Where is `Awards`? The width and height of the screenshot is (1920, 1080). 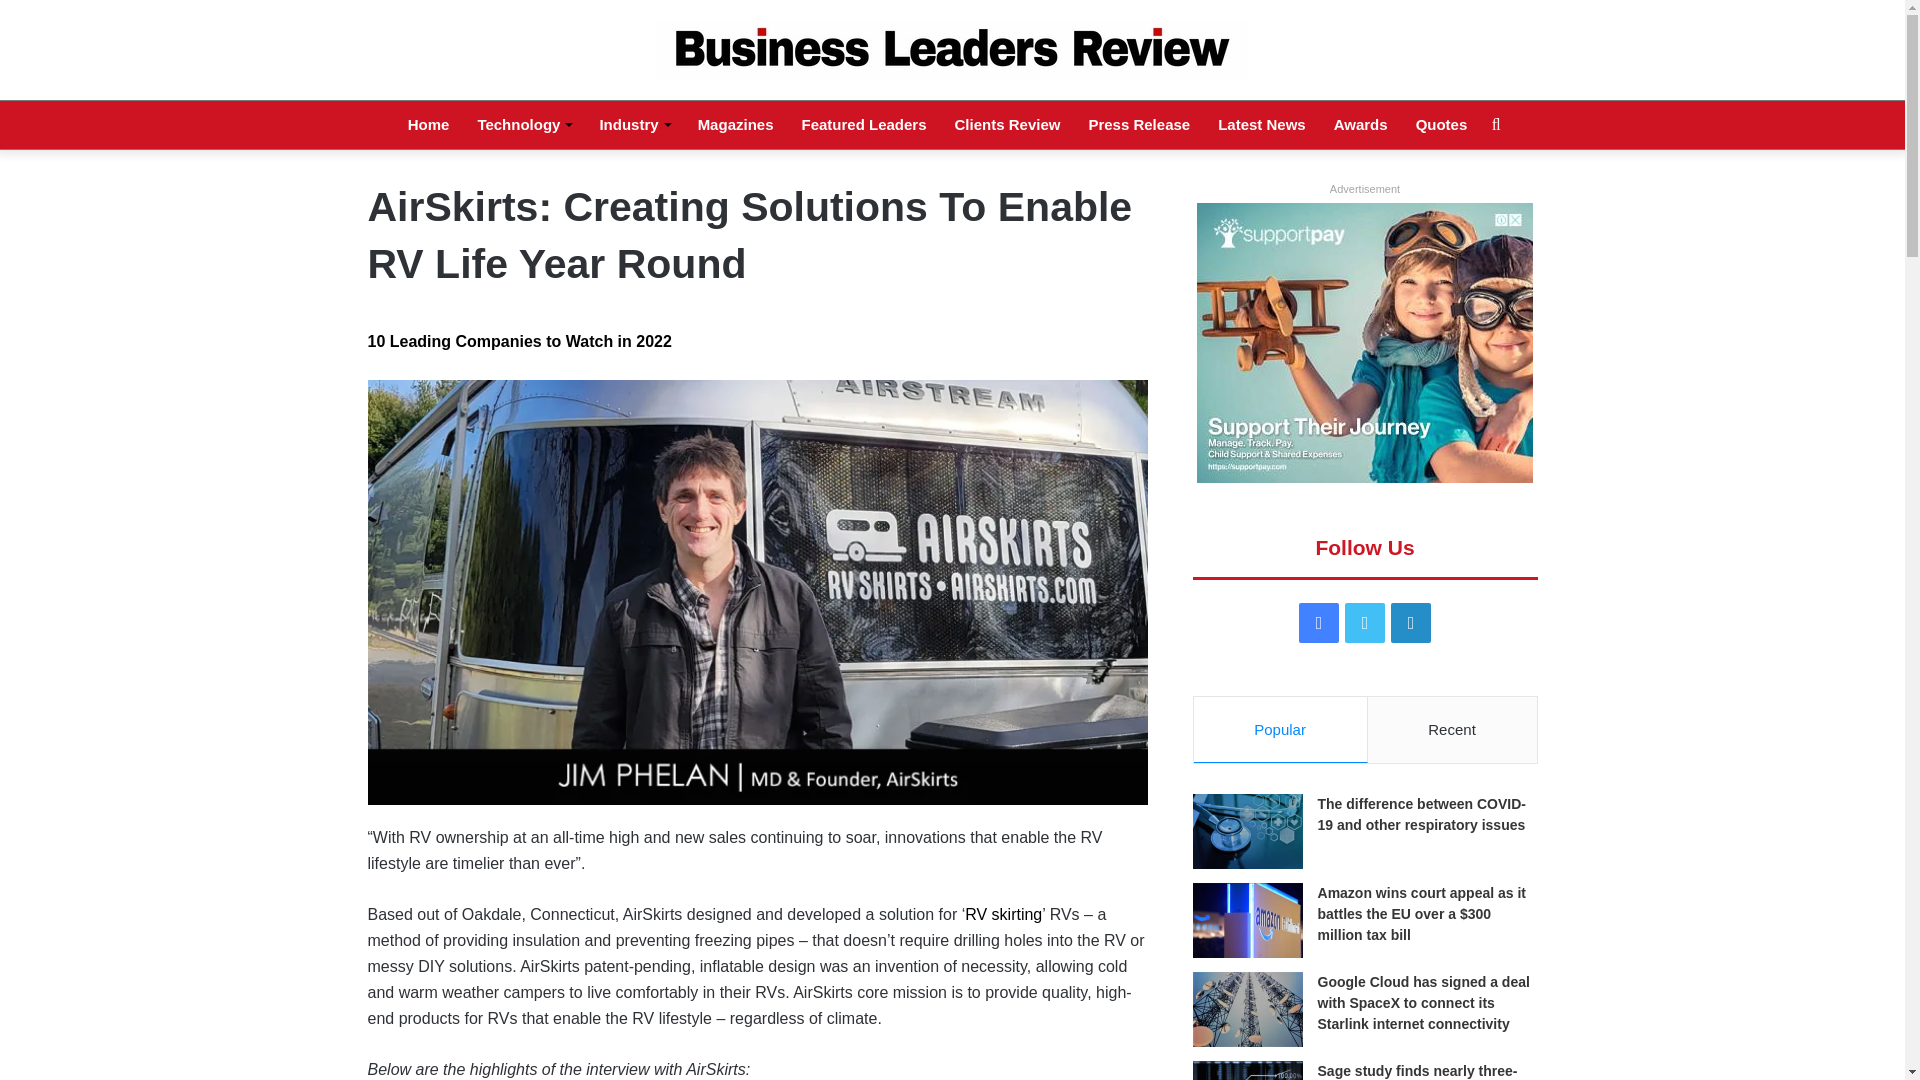
Awards is located at coordinates (1360, 125).